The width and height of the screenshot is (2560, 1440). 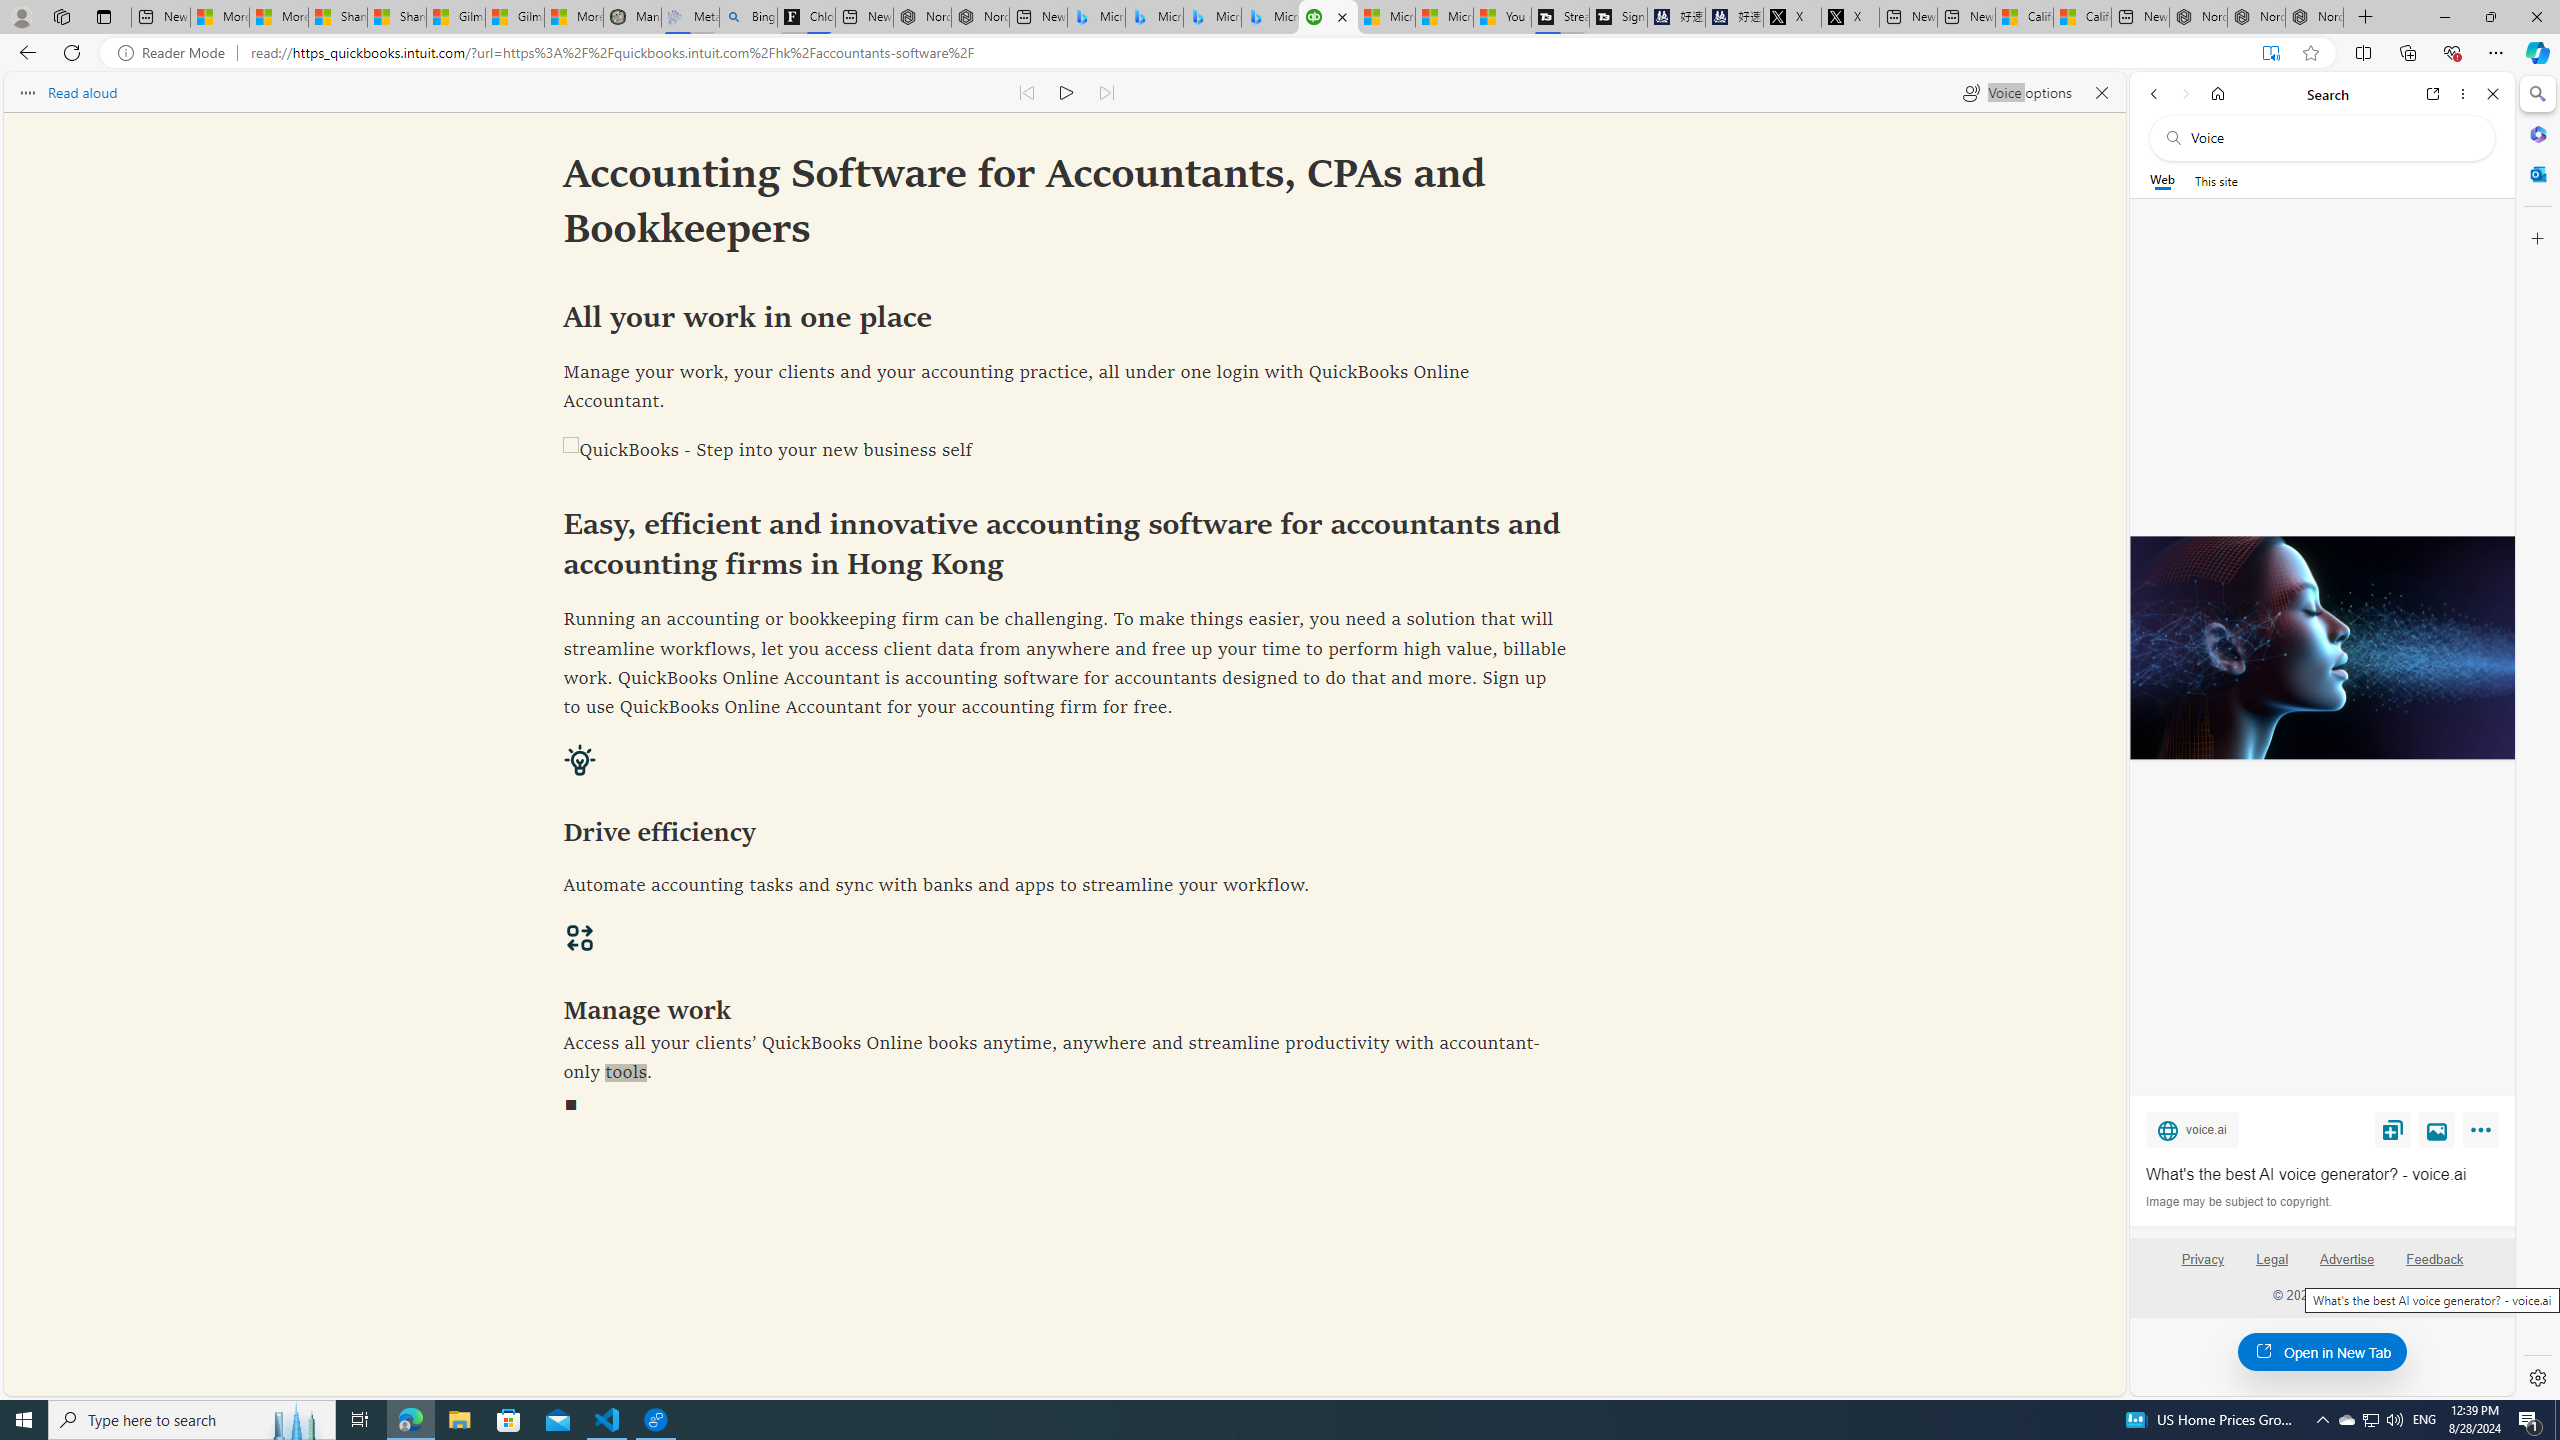 I want to click on Chloe Sorvino, so click(x=806, y=17).